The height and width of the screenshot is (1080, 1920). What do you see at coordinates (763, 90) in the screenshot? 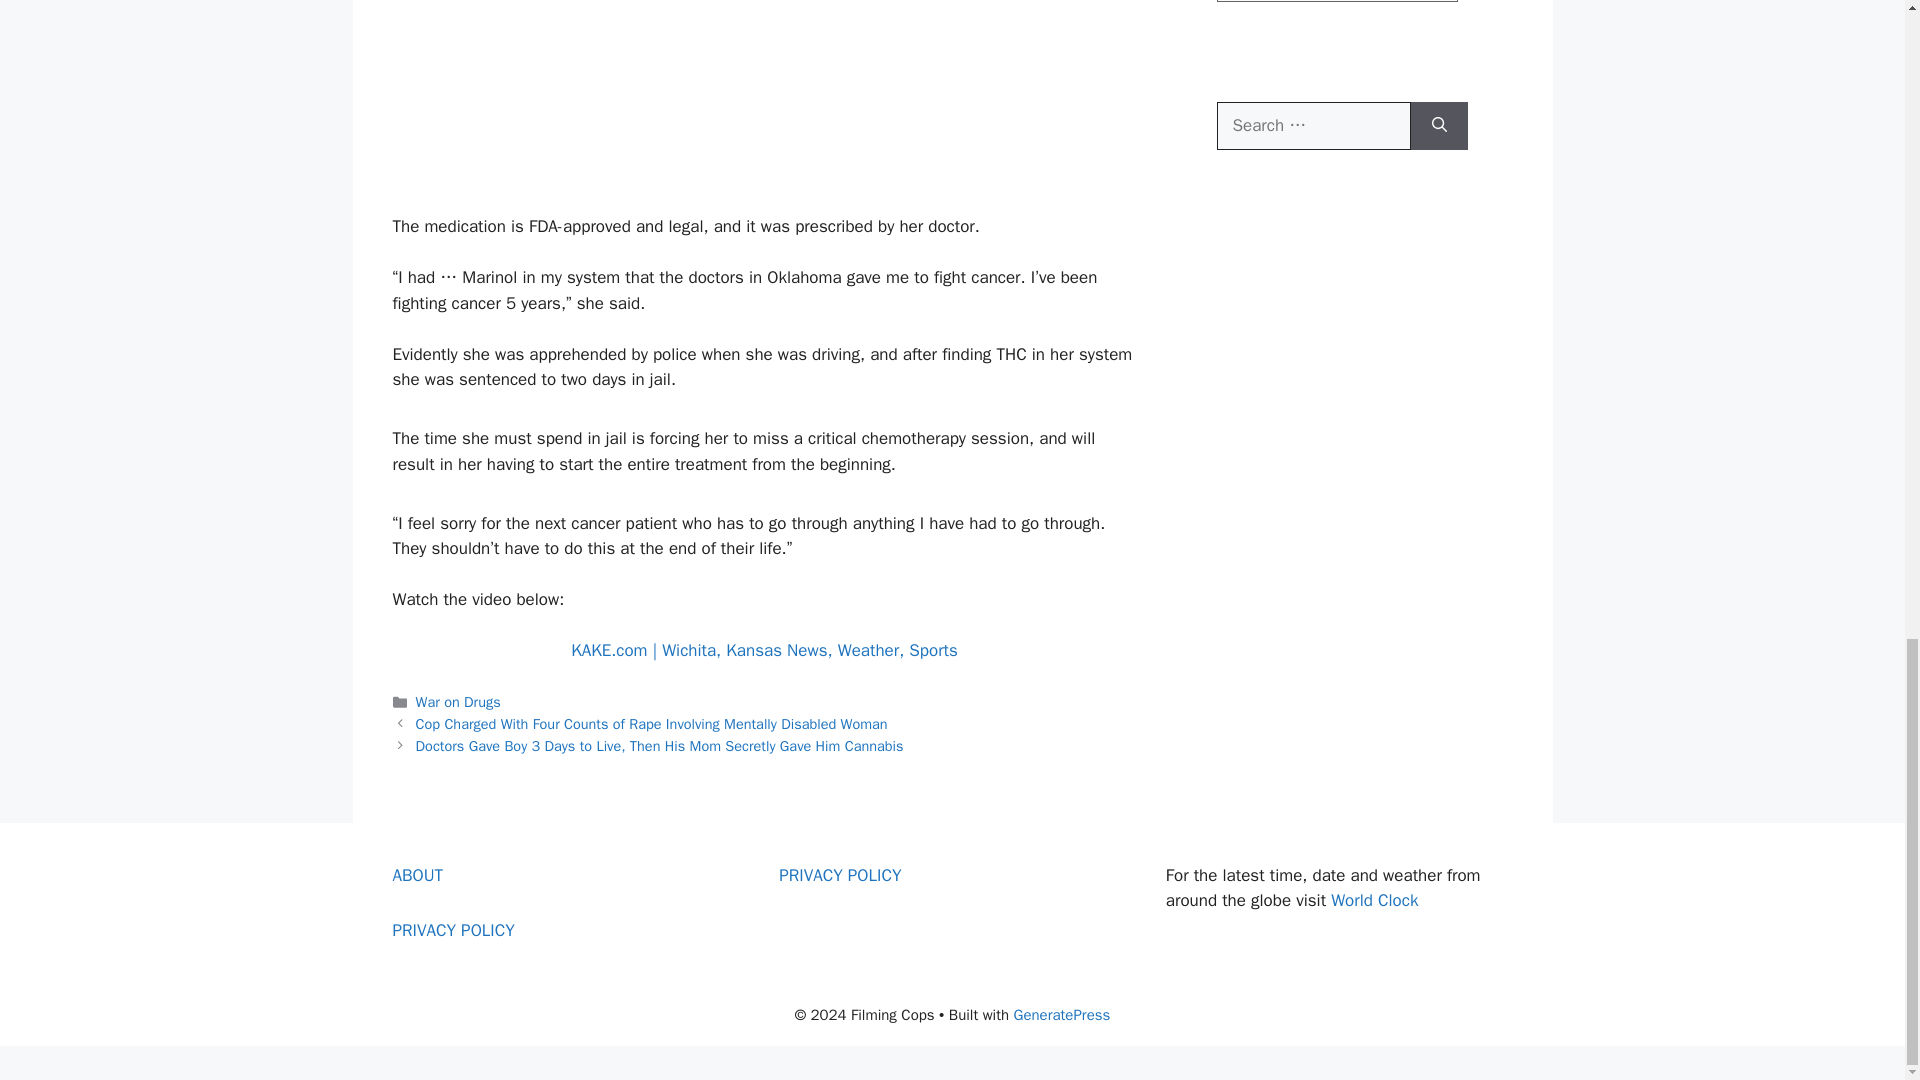
I see `Advertisement` at bounding box center [763, 90].